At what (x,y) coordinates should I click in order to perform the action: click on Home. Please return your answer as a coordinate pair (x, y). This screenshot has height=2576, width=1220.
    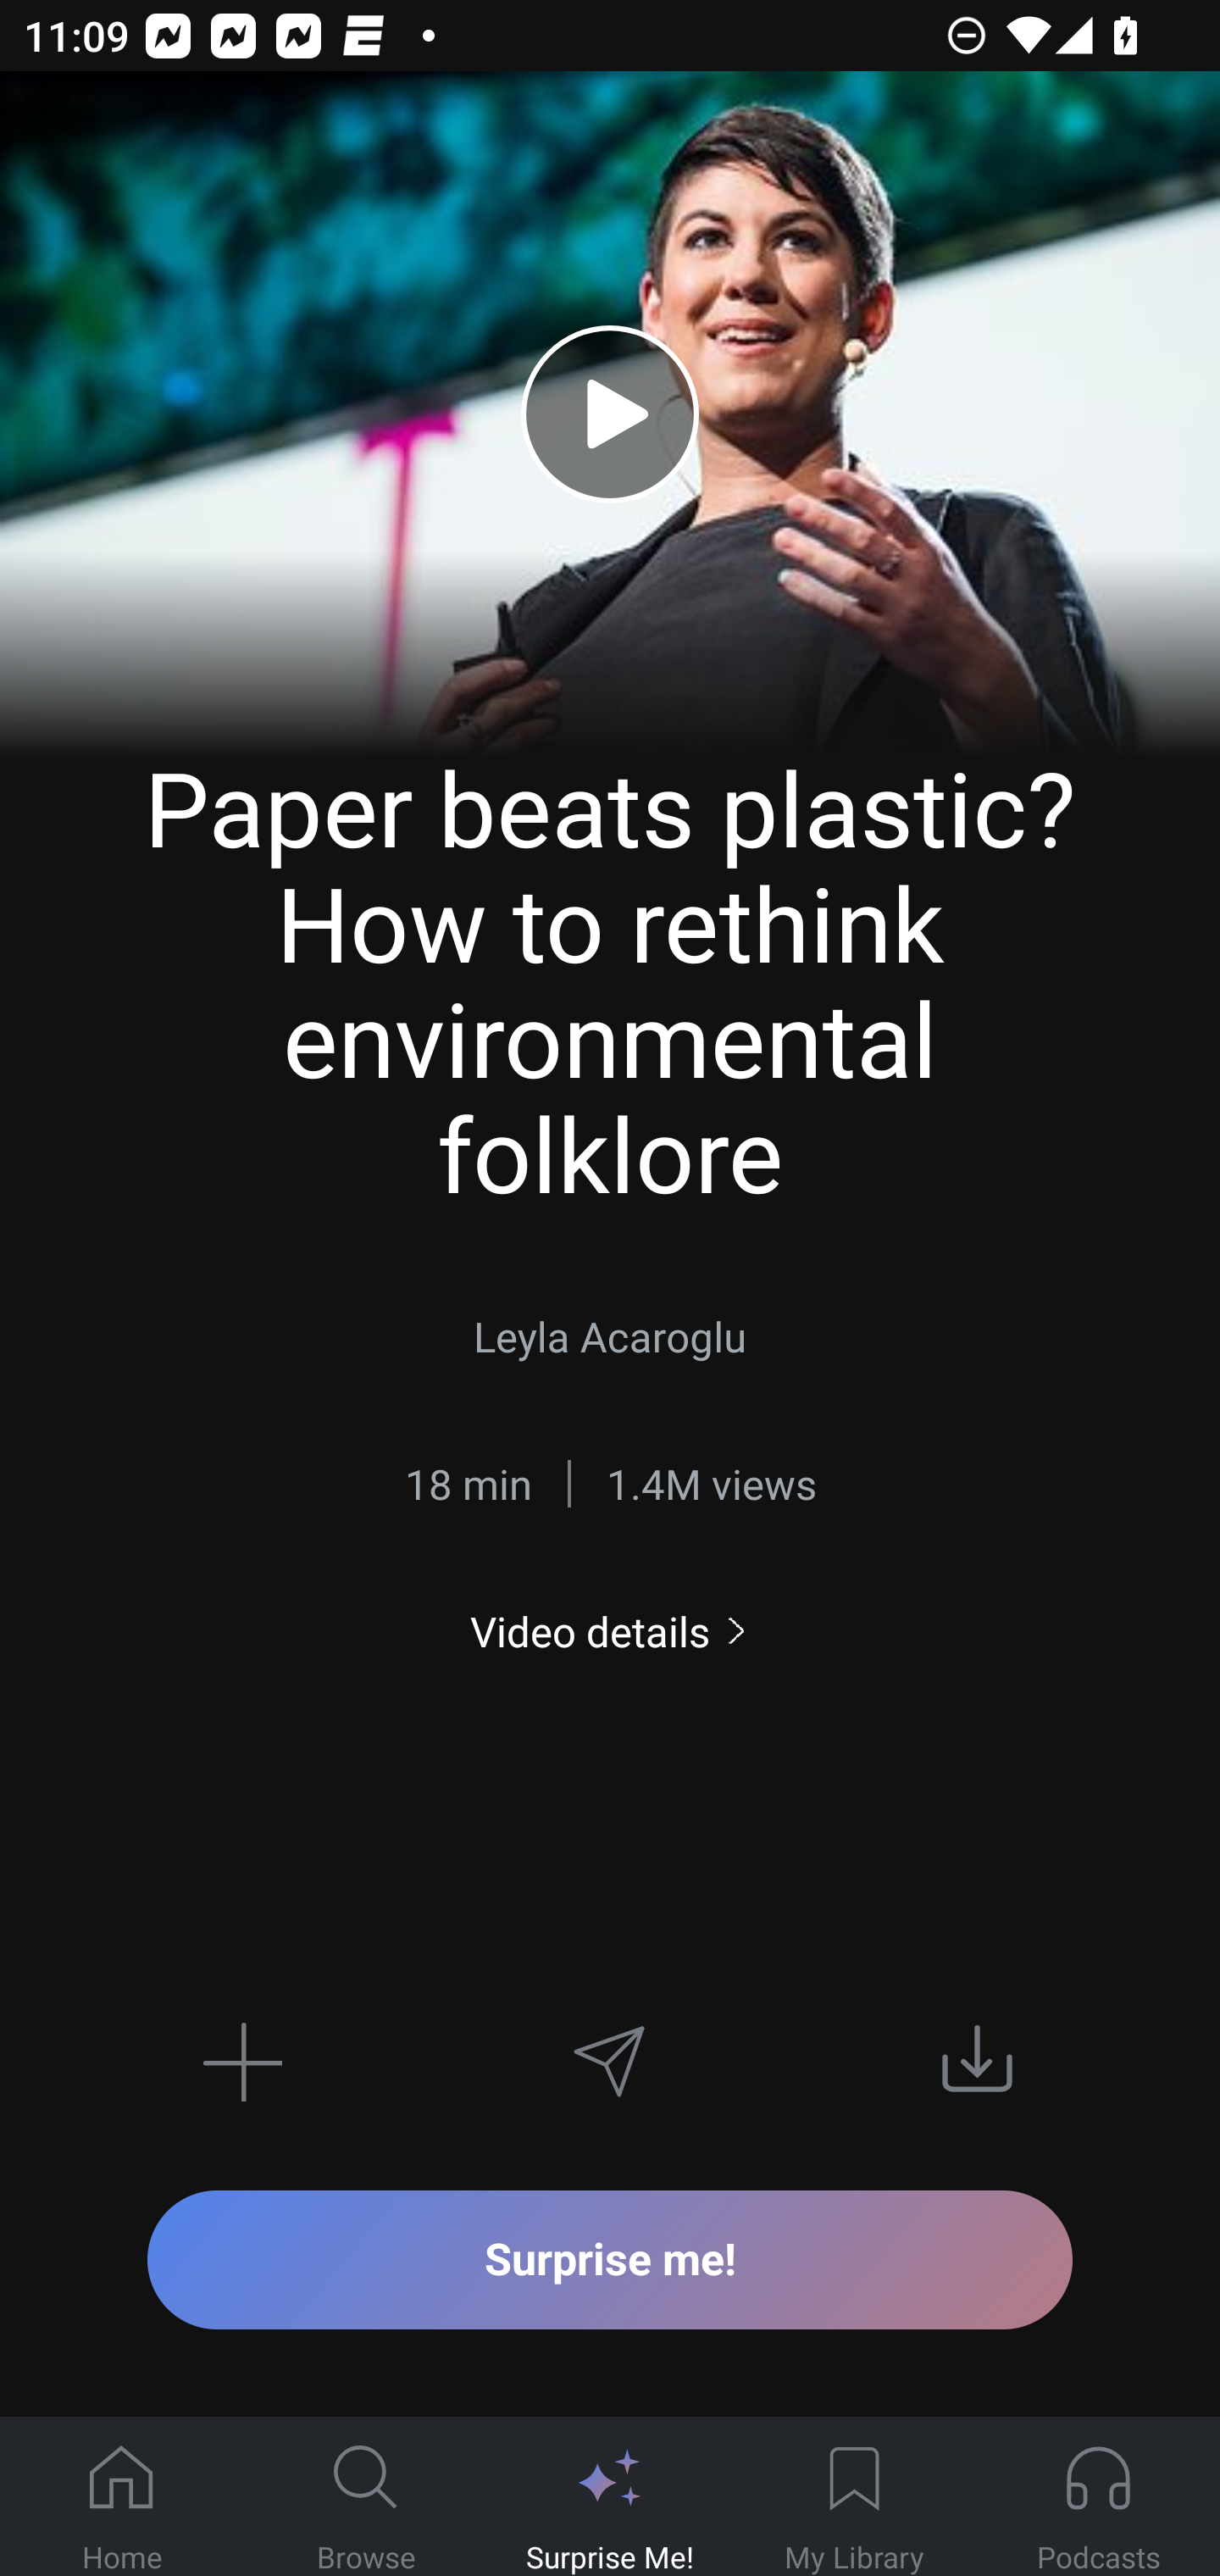
    Looking at the image, I should click on (122, 2497).